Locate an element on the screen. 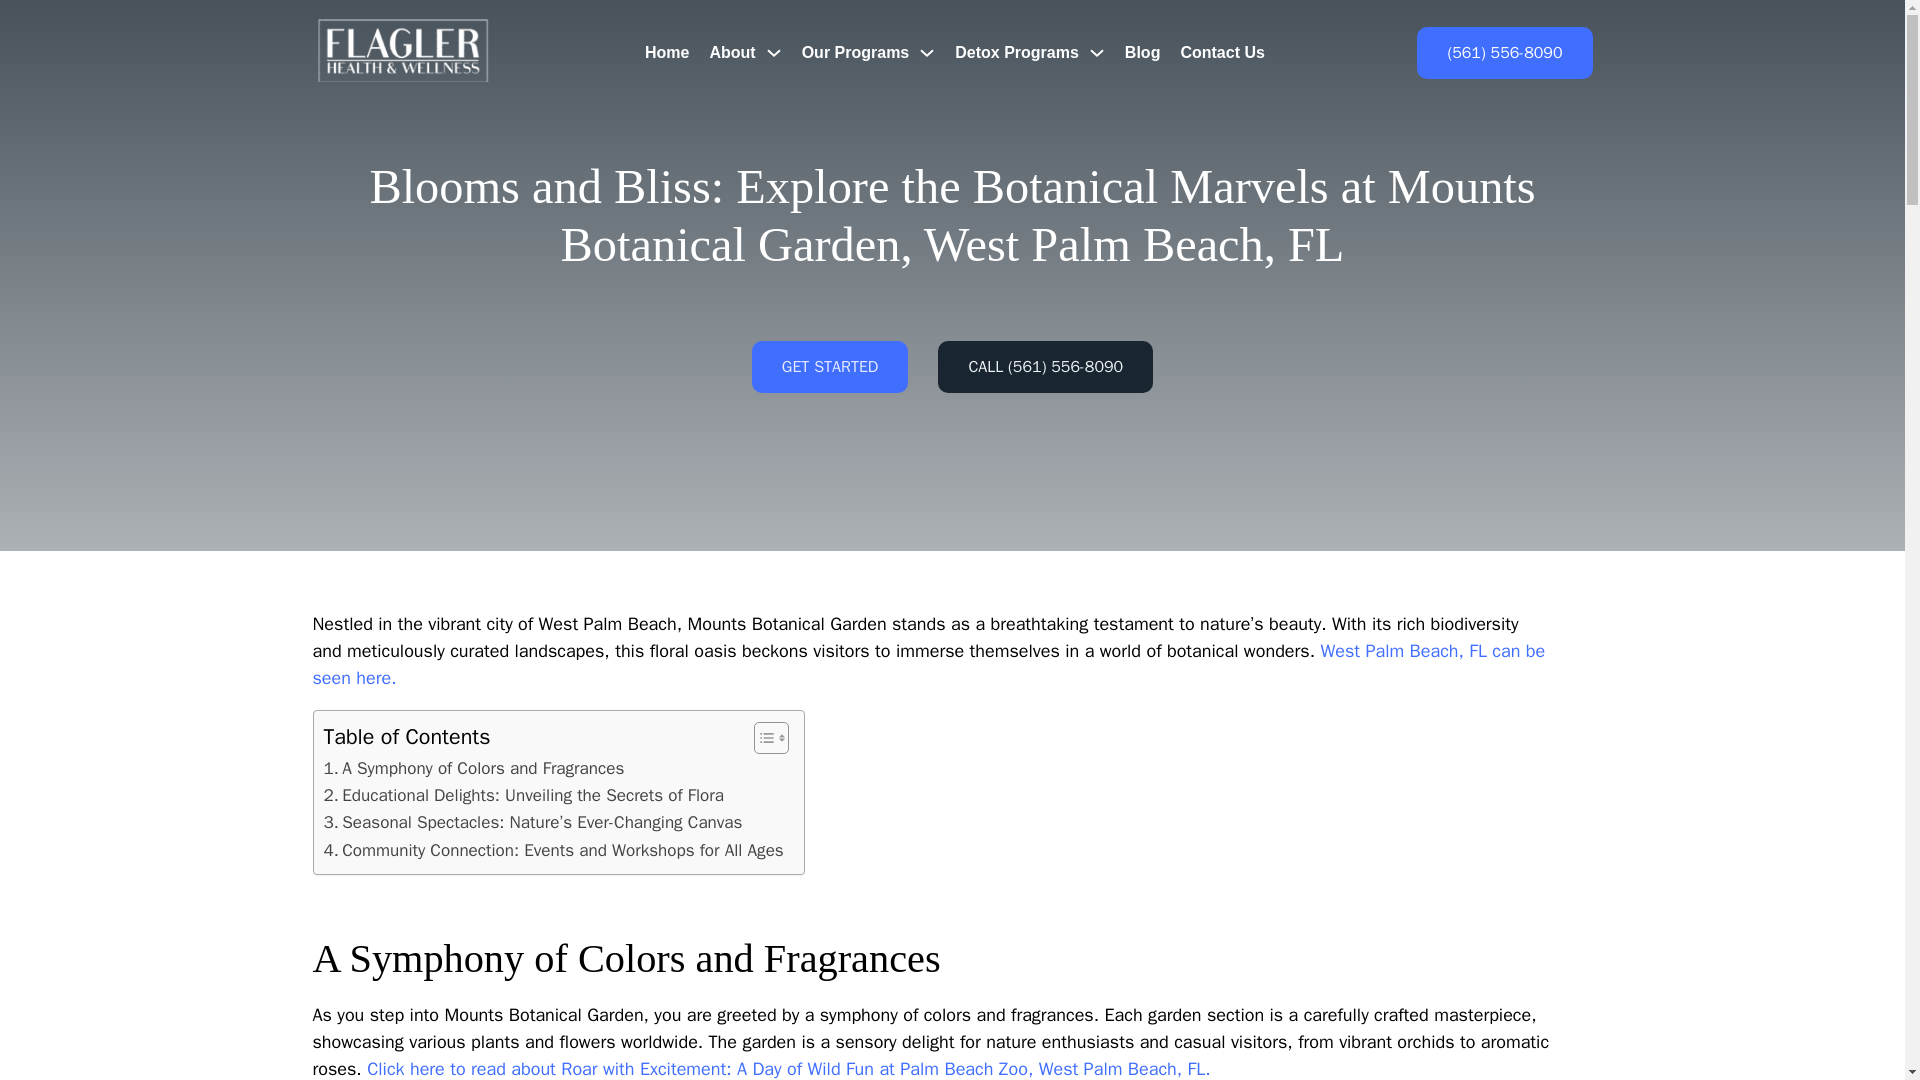  Home is located at coordinates (667, 52).